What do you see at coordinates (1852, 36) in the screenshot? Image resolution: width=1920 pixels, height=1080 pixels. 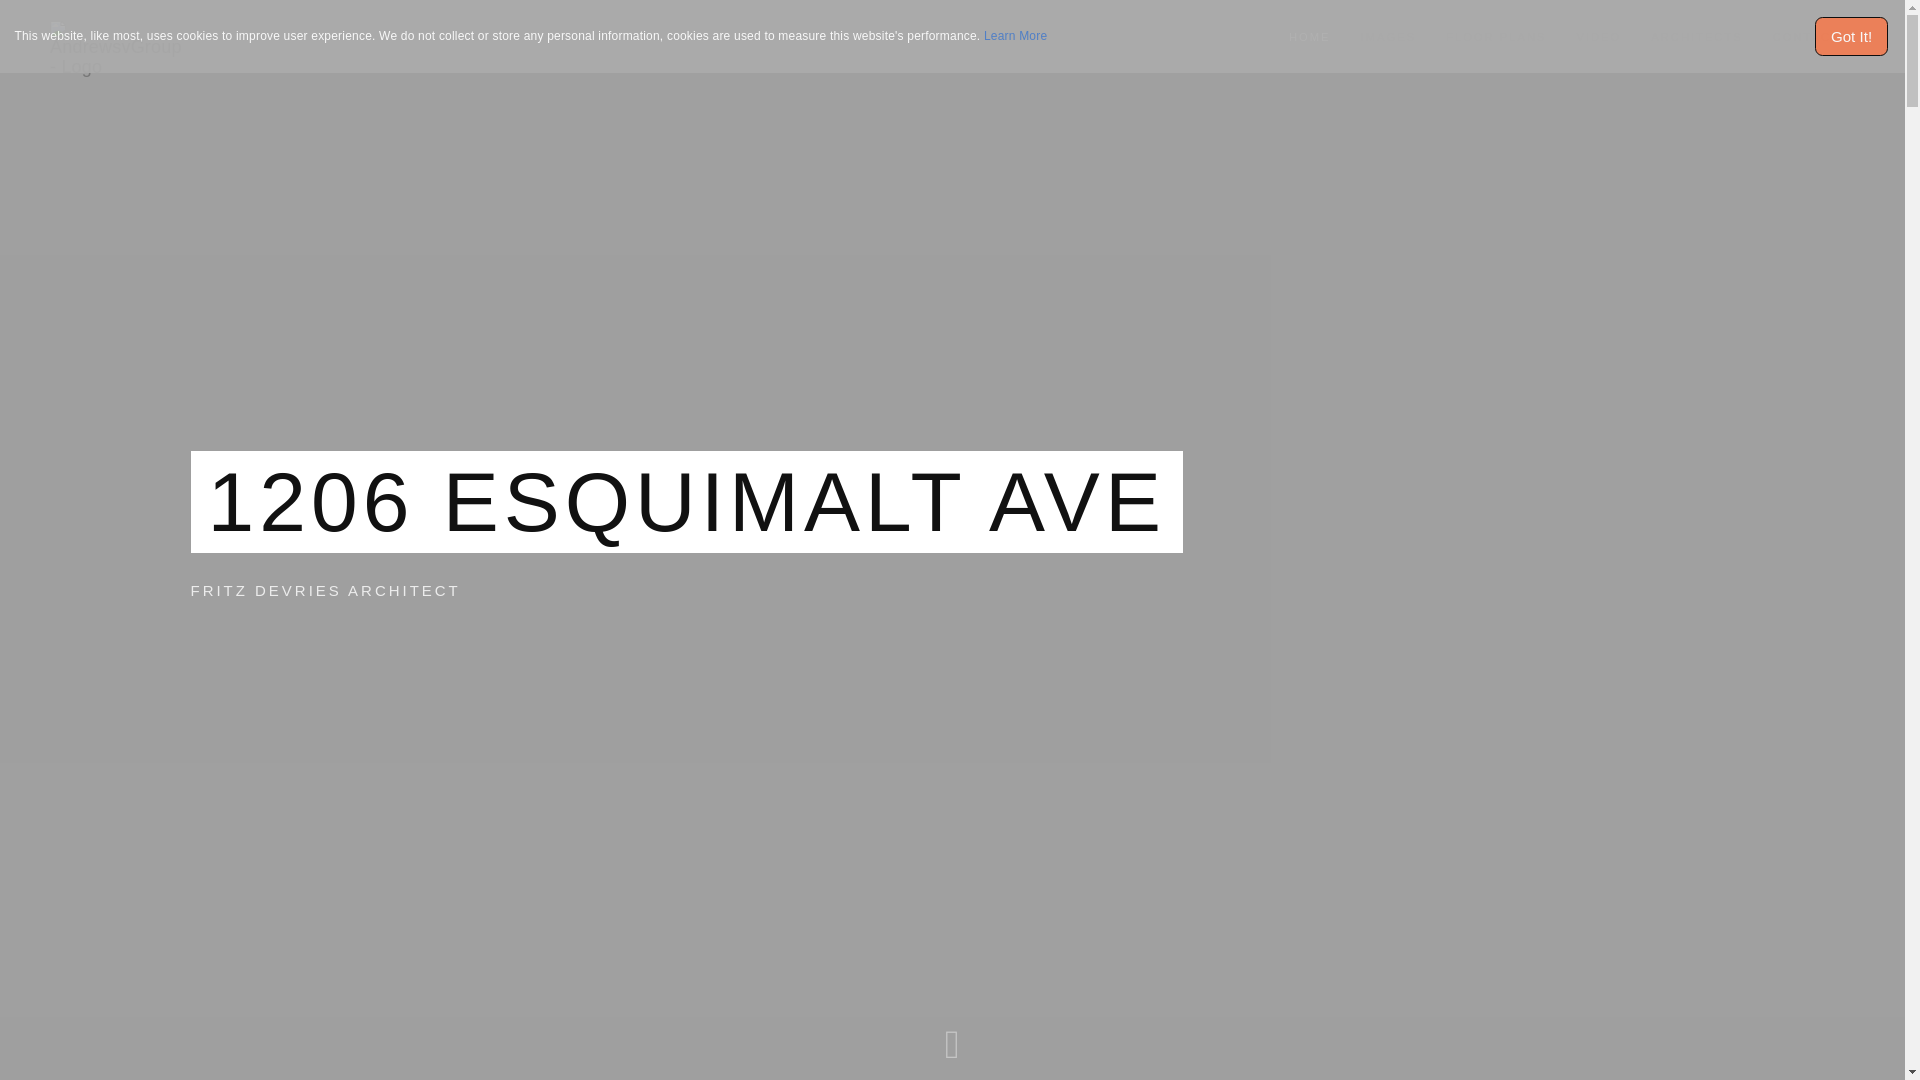 I see `Got It!` at bounding box center [1852, 36].